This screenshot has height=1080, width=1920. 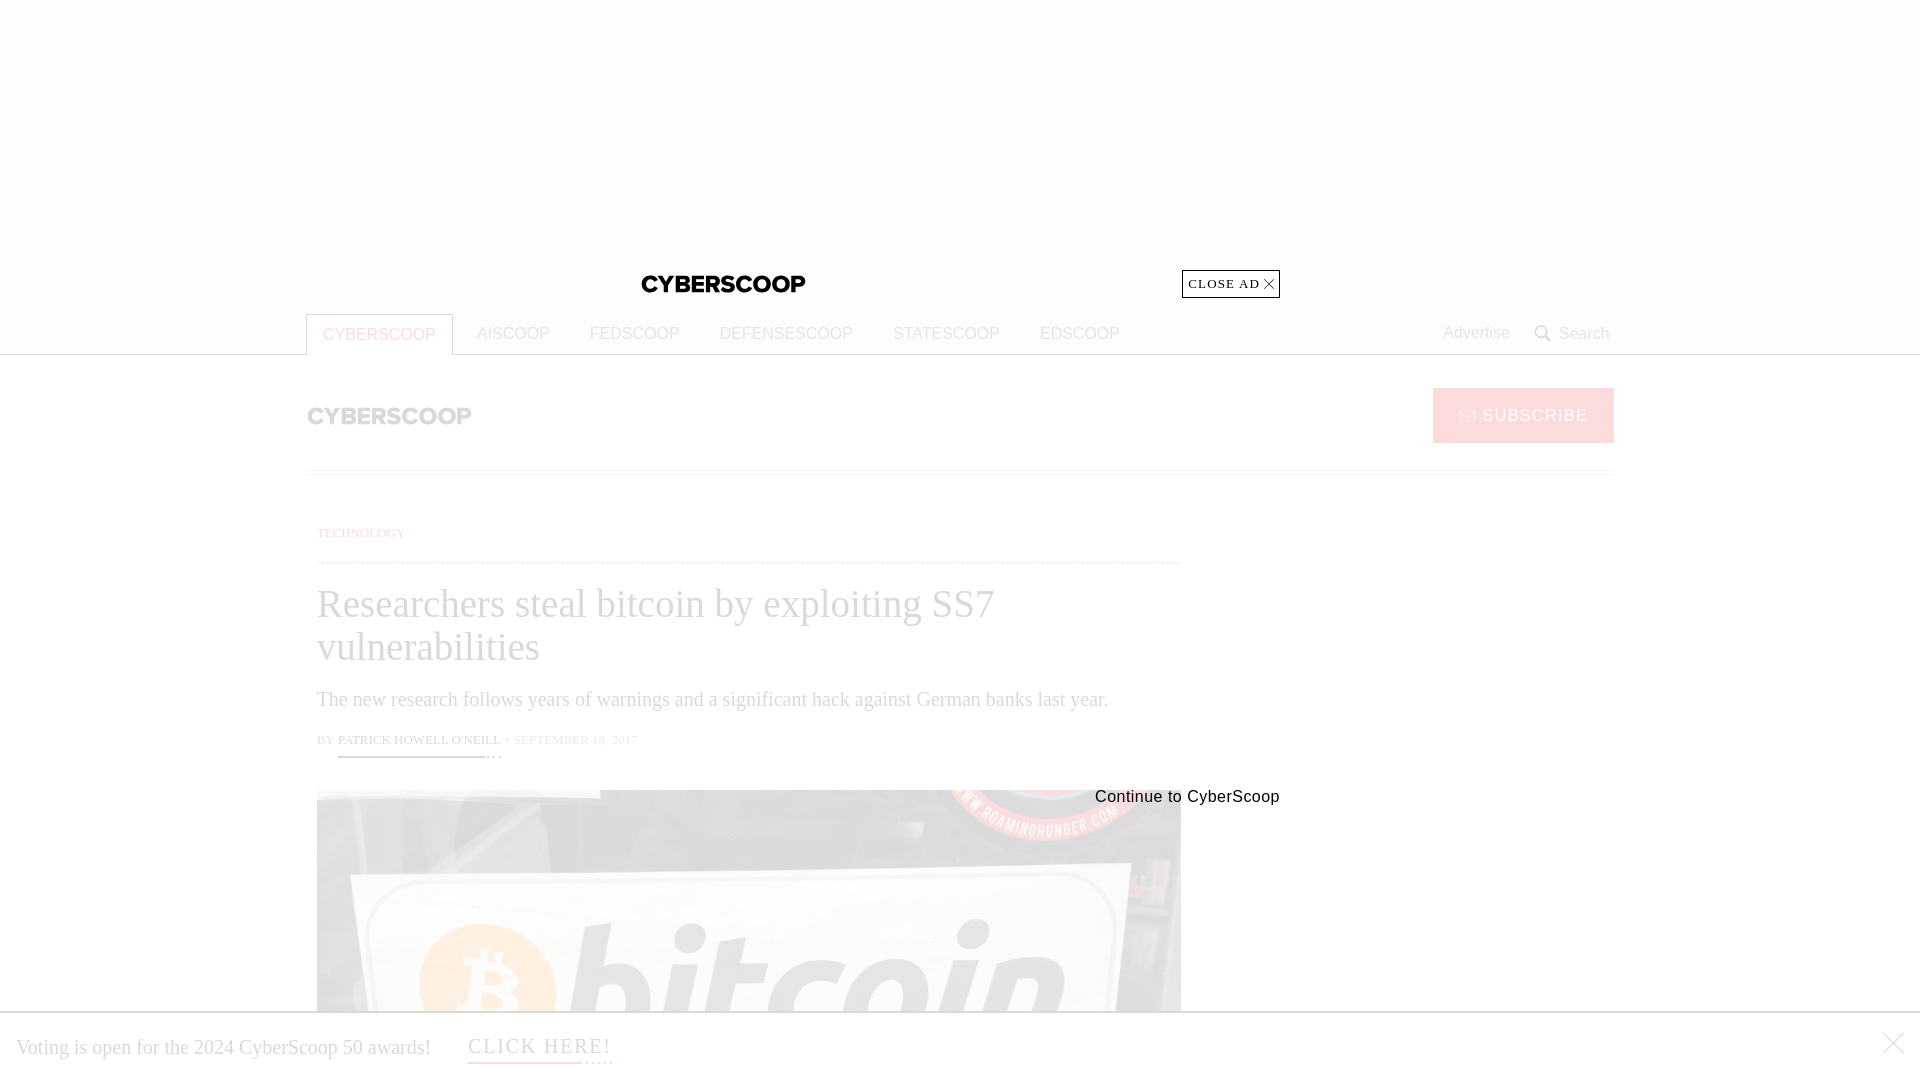 I want to click on CYBERSCOOP, so click(x=379, y=334).